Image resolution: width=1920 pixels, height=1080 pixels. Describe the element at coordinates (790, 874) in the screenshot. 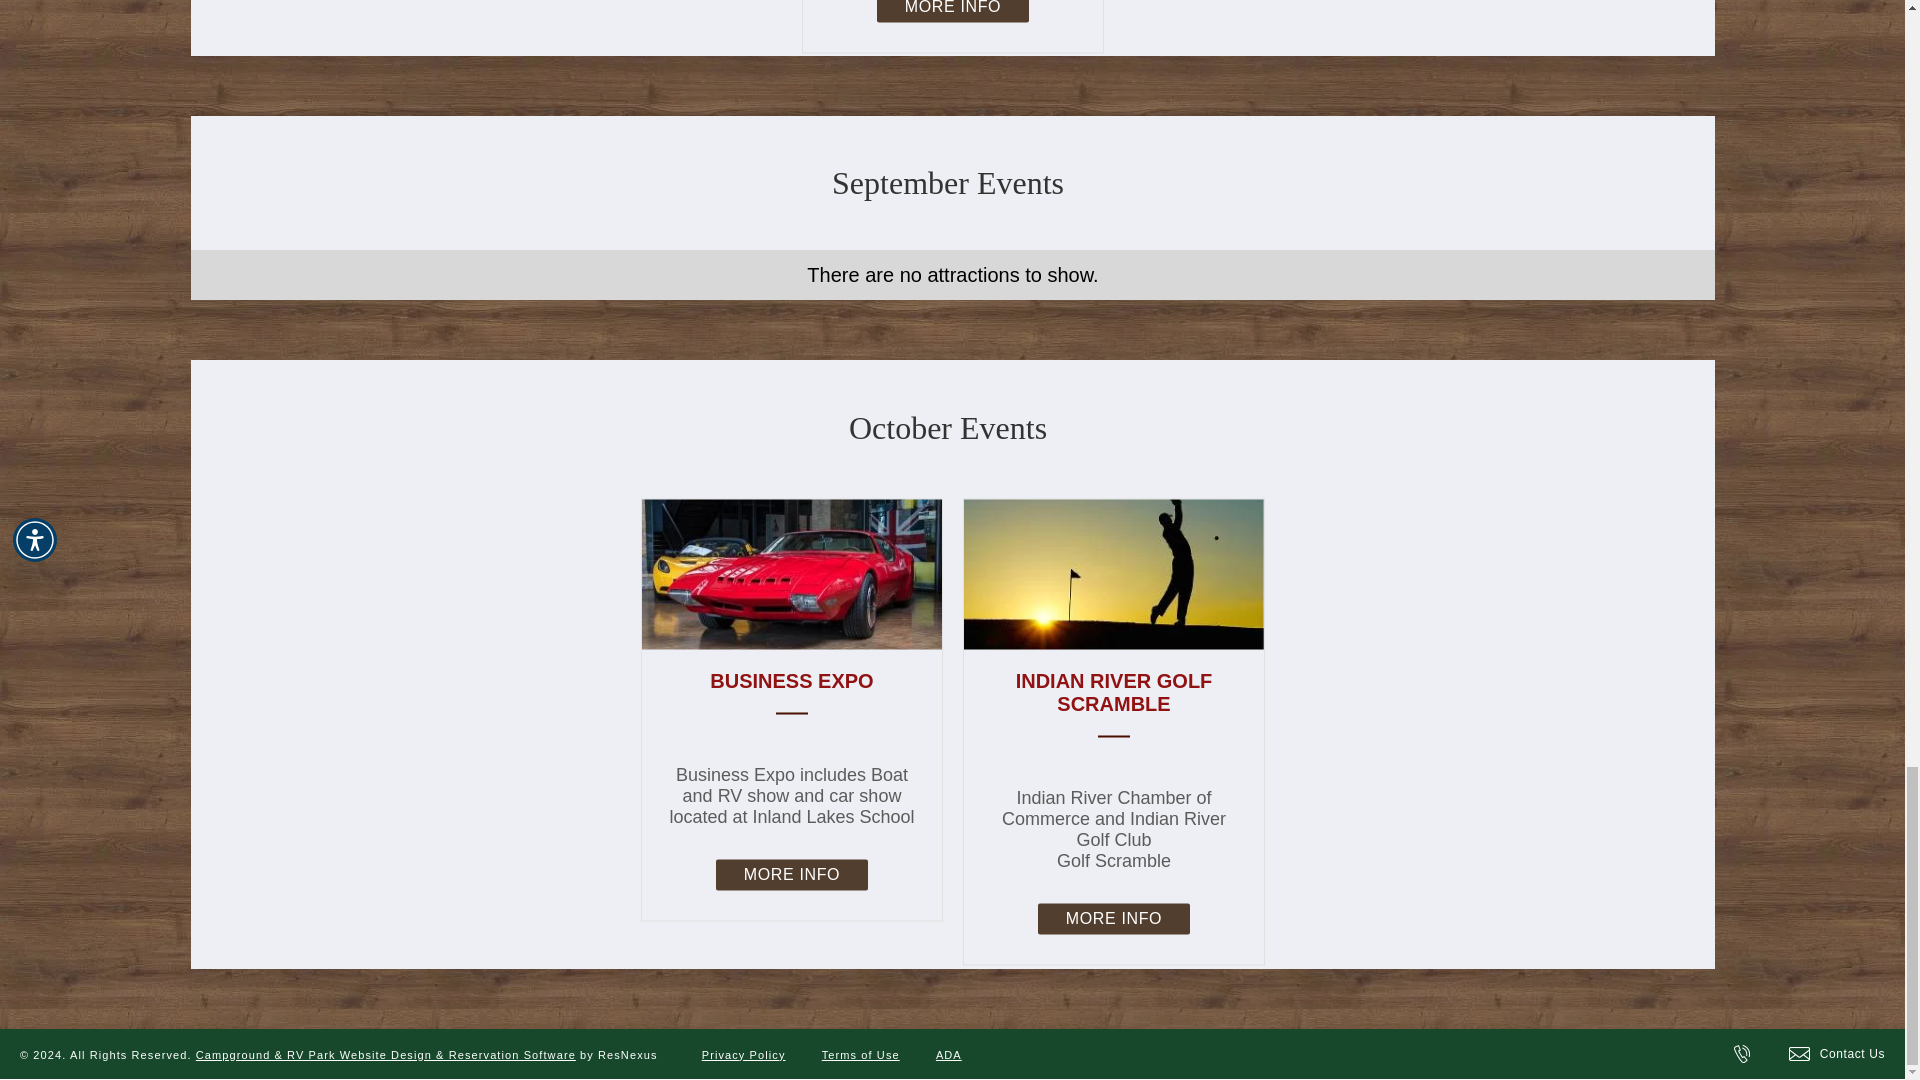

I see `MORE INFO` at that location.